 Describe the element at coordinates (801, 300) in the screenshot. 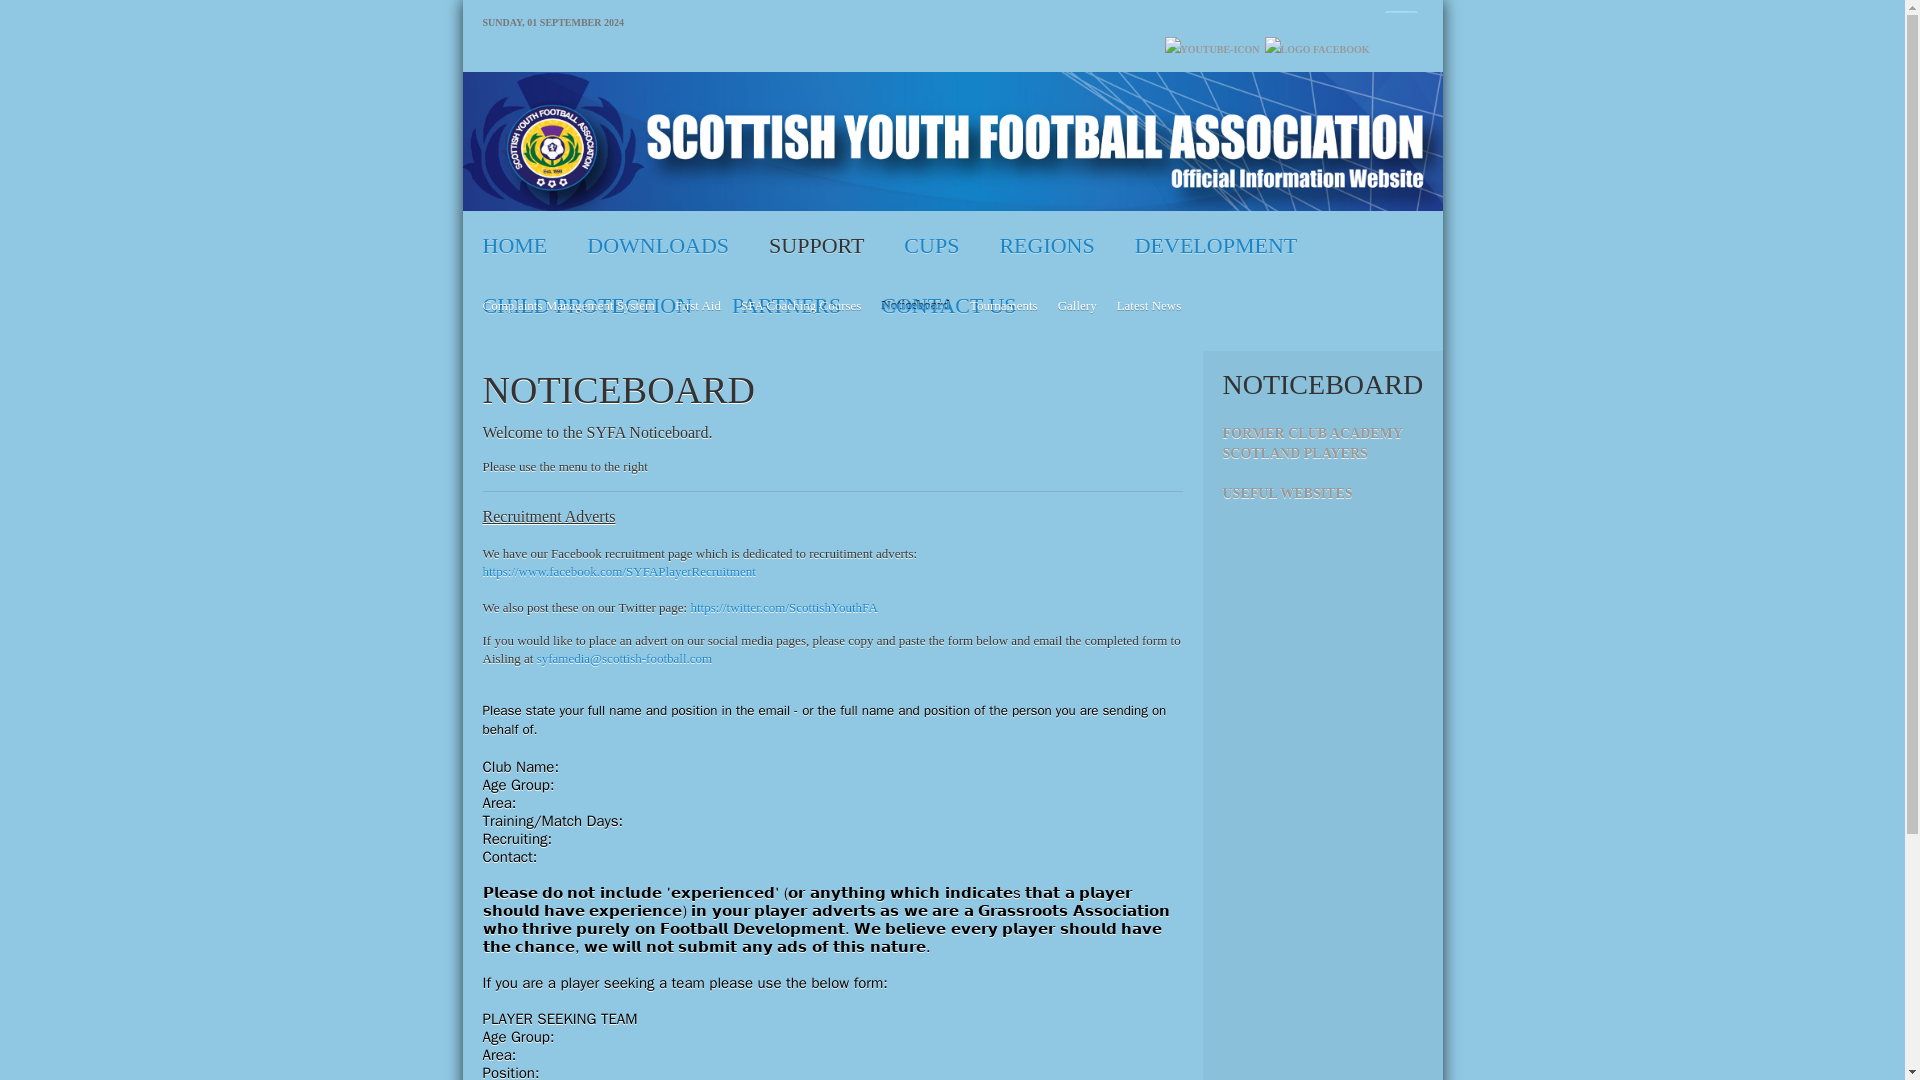

I see `SFA Coaching Courses` at that location.